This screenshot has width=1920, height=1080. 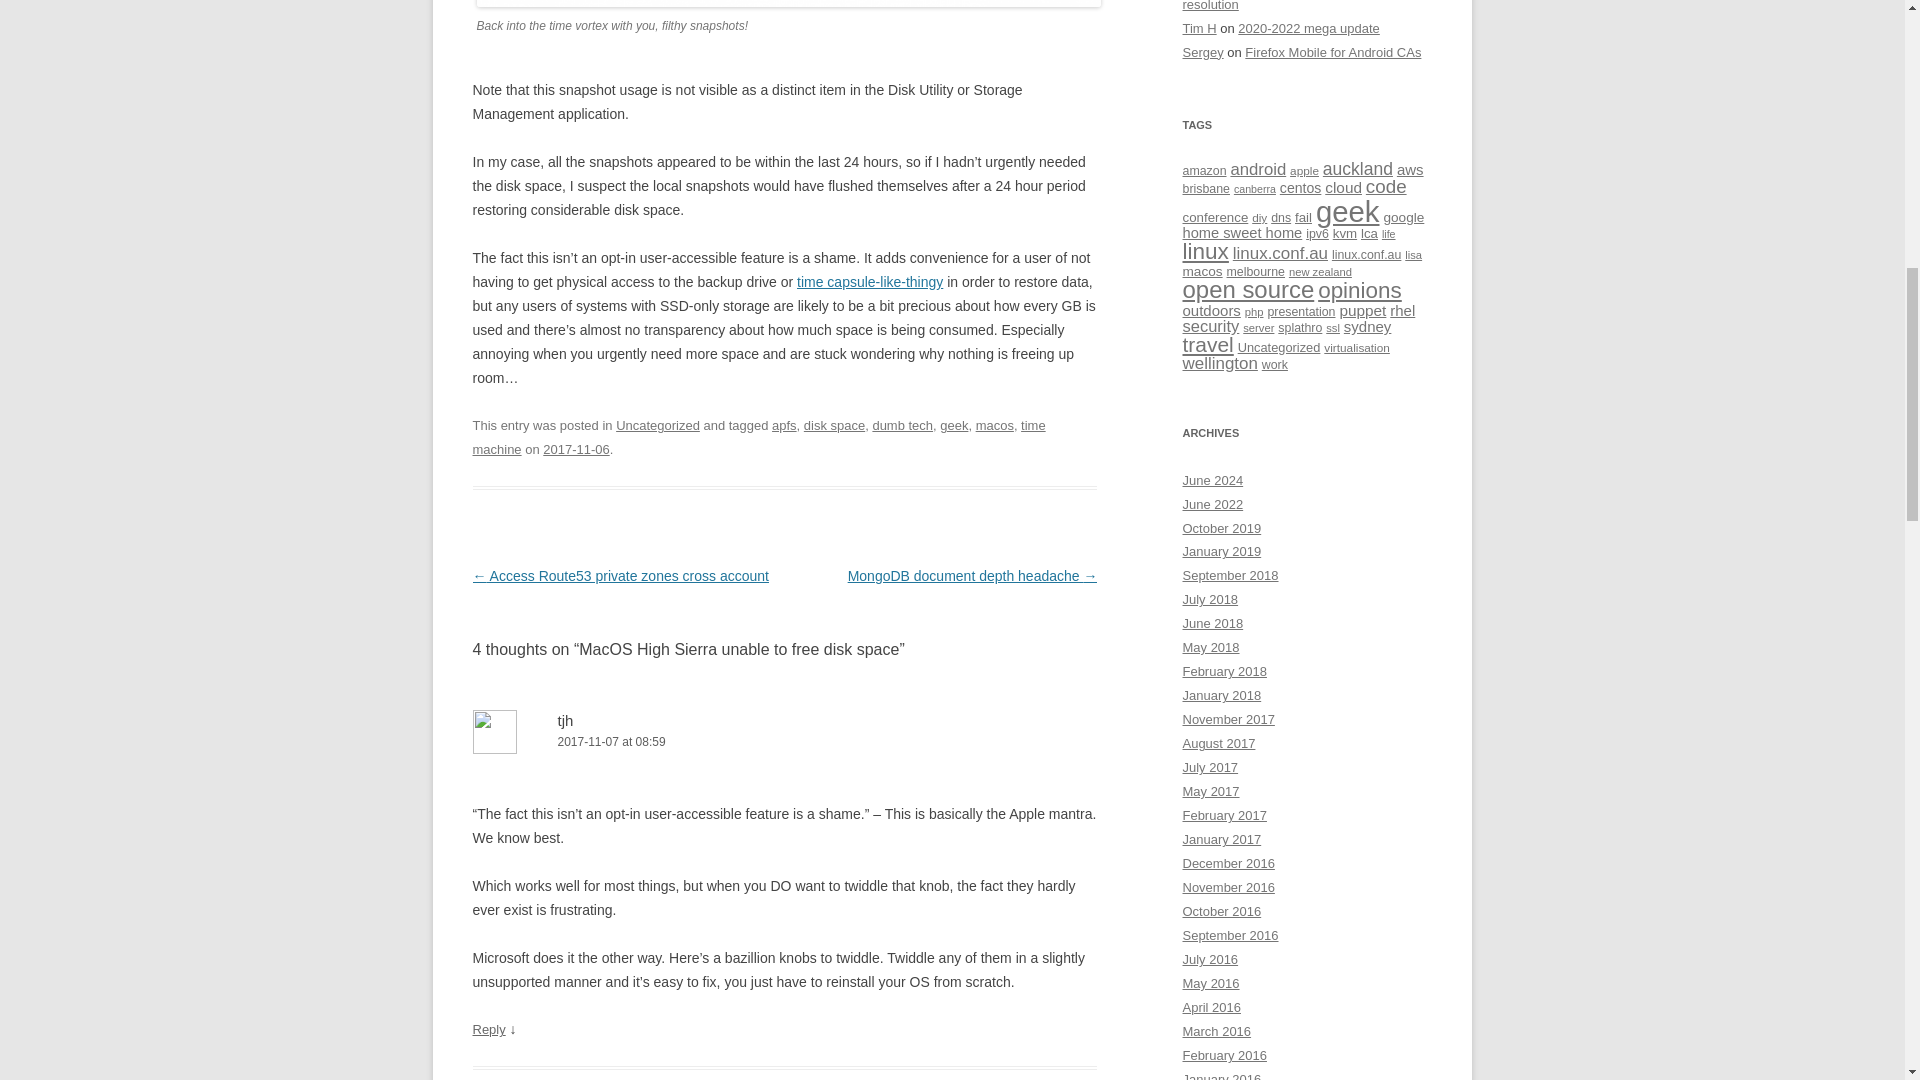 I want to click on 2017-11-06, so click(x=576, y=448).